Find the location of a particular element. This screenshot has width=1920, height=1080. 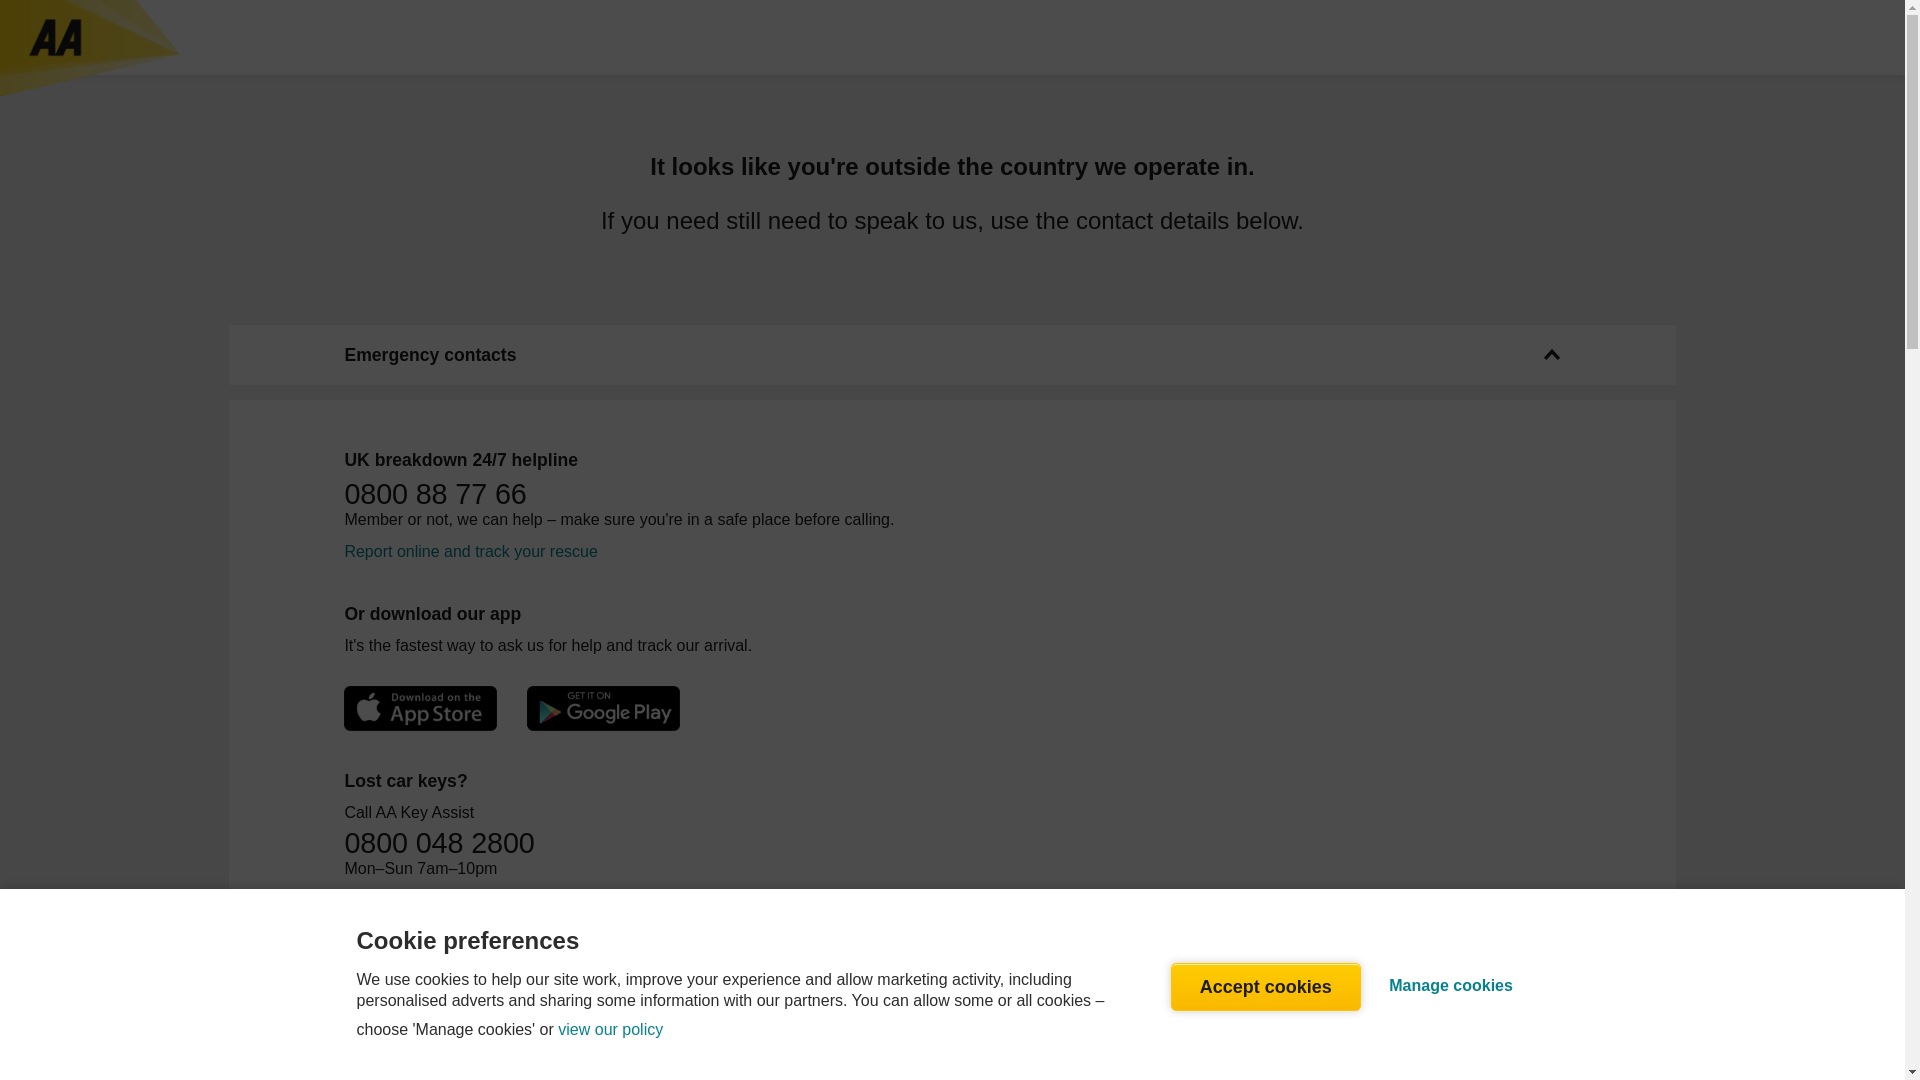

Report online and track your rescue is located at coordinates (470, 552).